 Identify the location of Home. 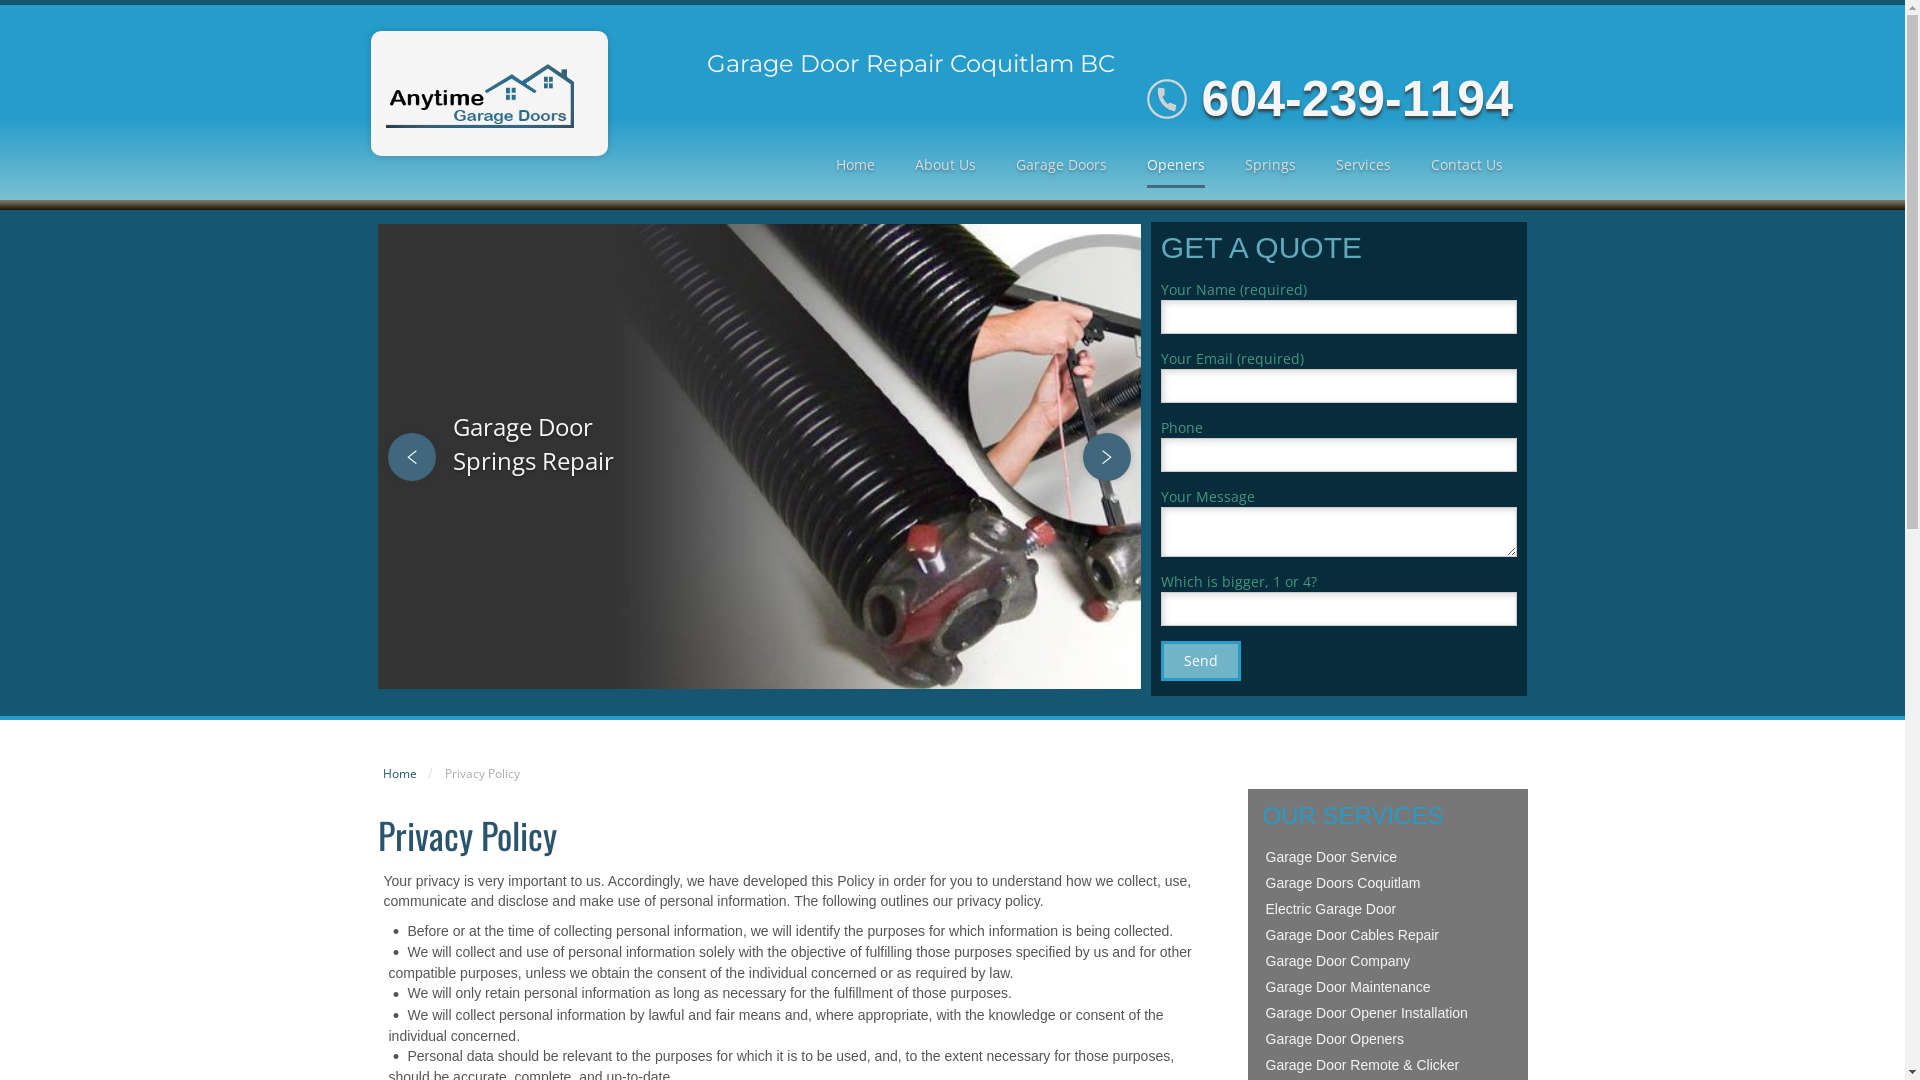
(856, 166).